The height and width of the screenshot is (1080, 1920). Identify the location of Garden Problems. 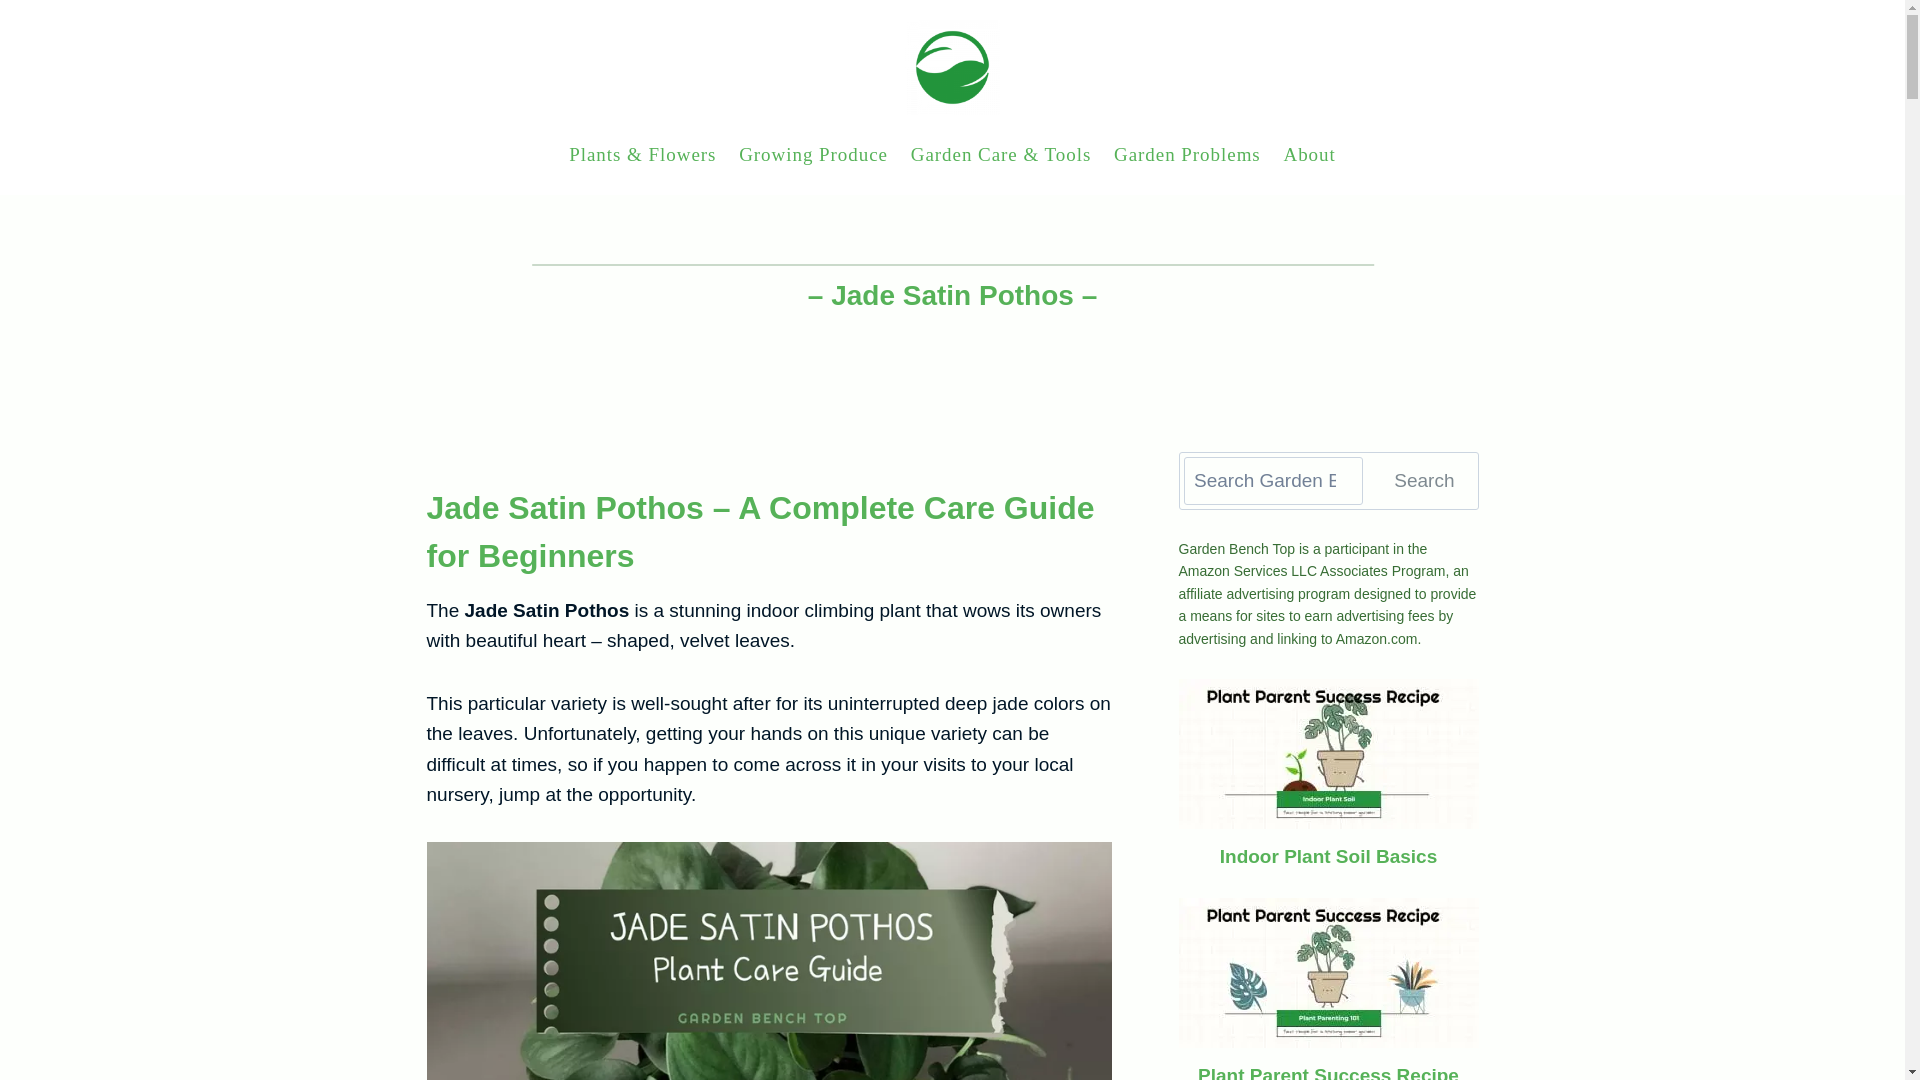
(1186, 154).